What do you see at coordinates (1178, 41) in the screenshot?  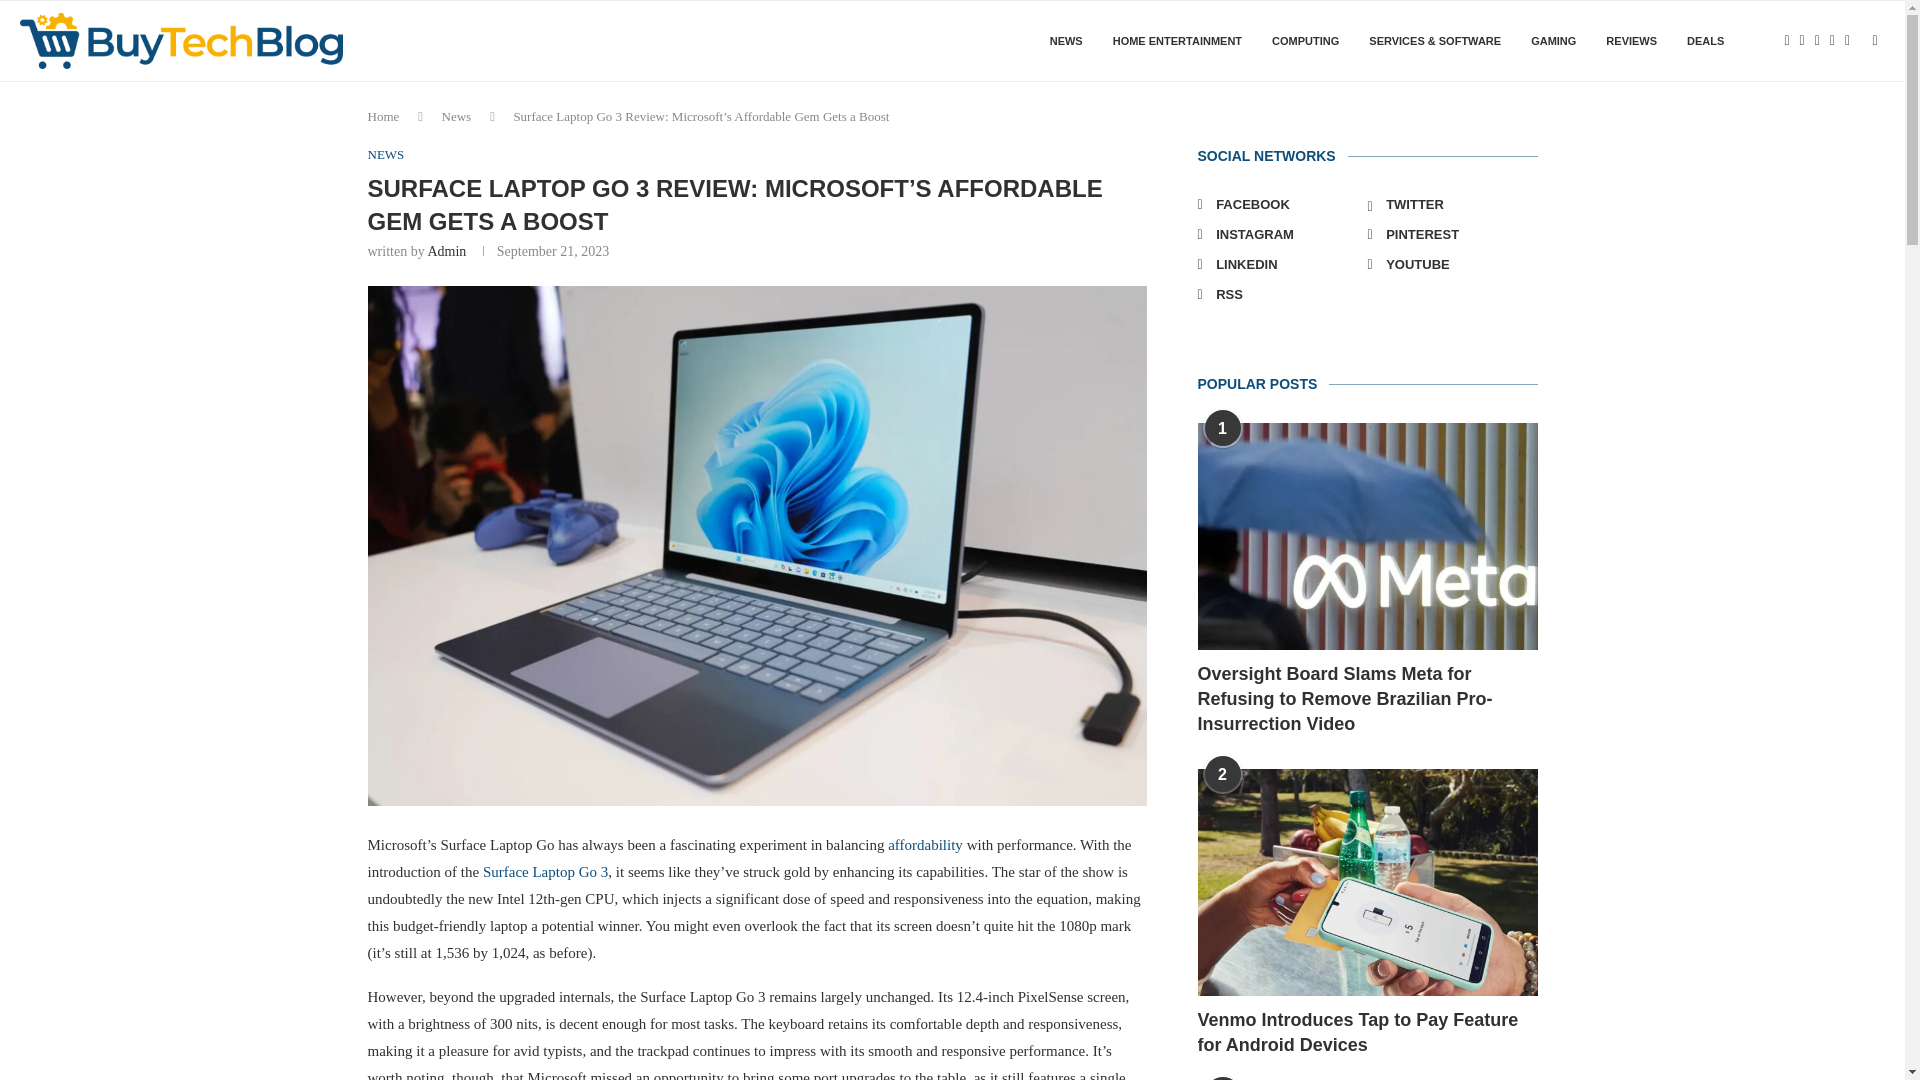 I see `HOME ENTERTAINMENT` at bounding box center [1178, 41].